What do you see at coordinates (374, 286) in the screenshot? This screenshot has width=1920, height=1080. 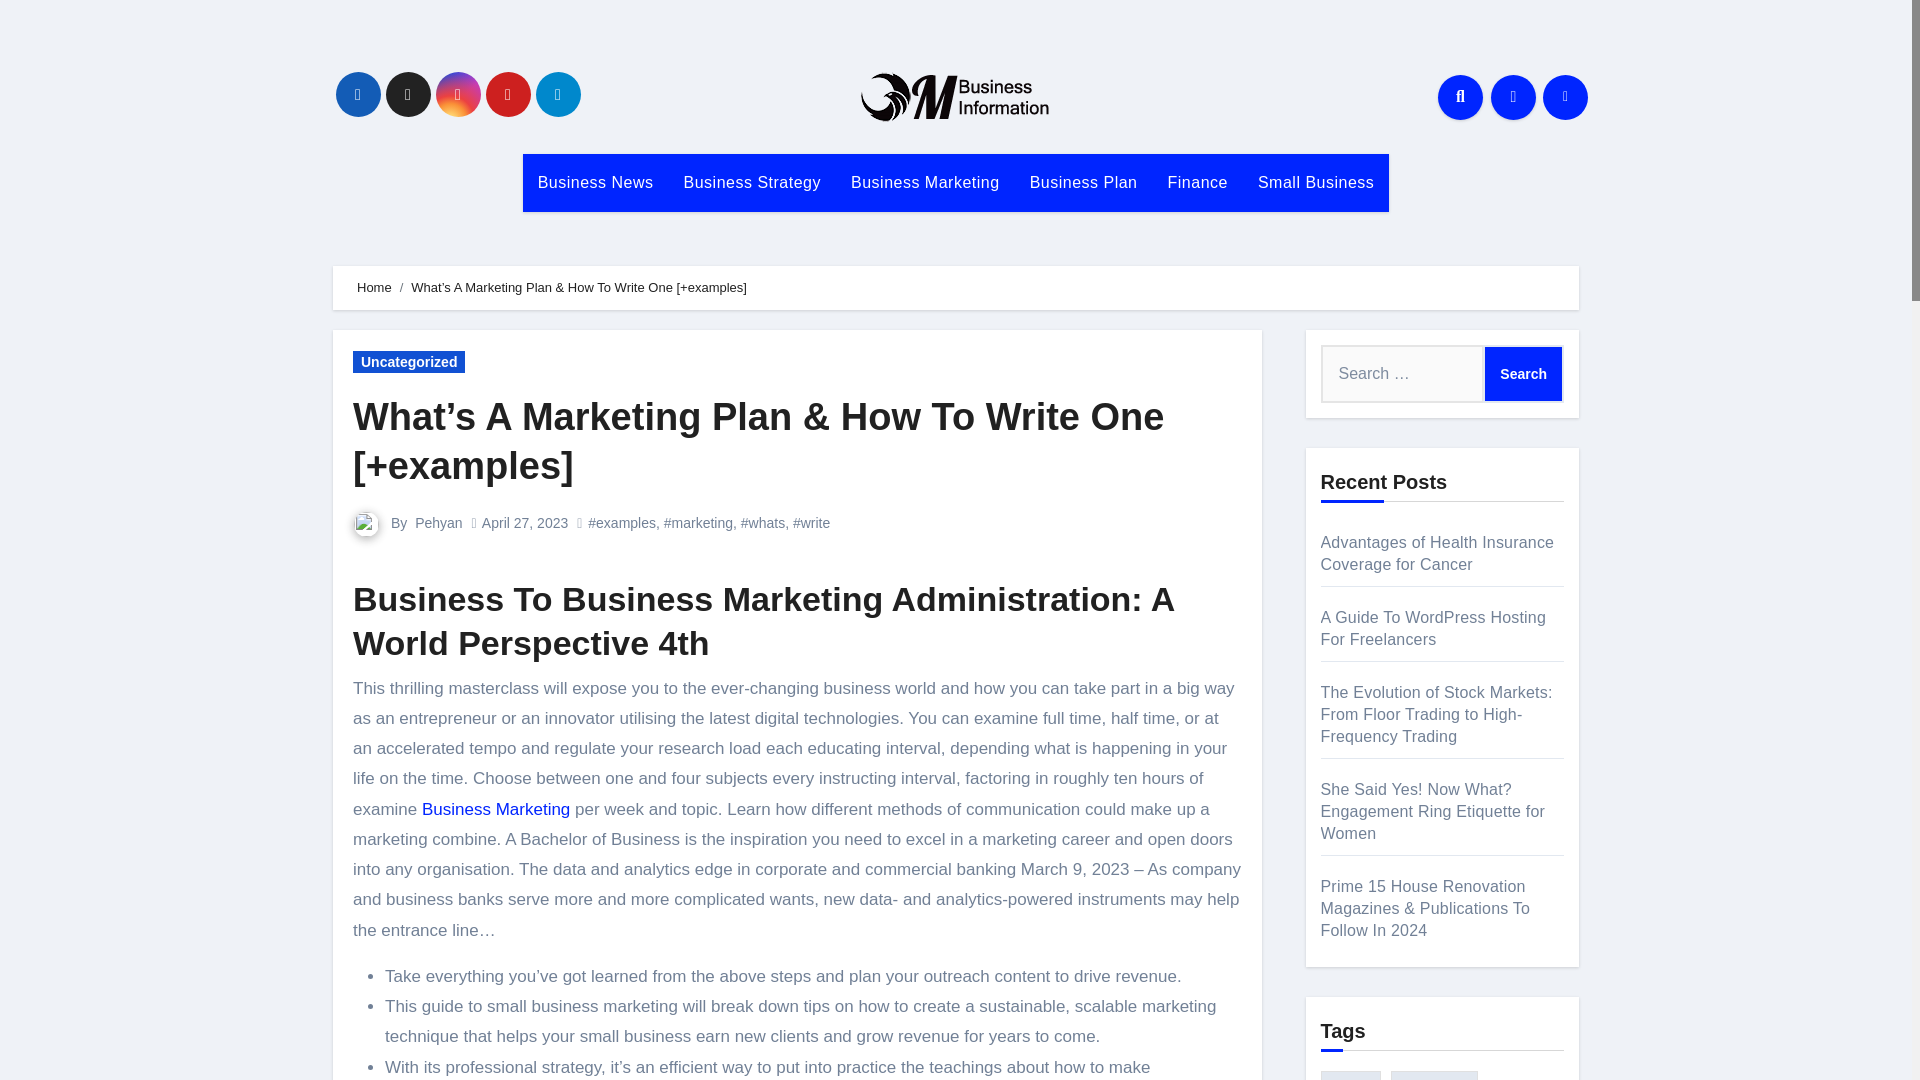 I see `Home` at bounding box center [374, 286].